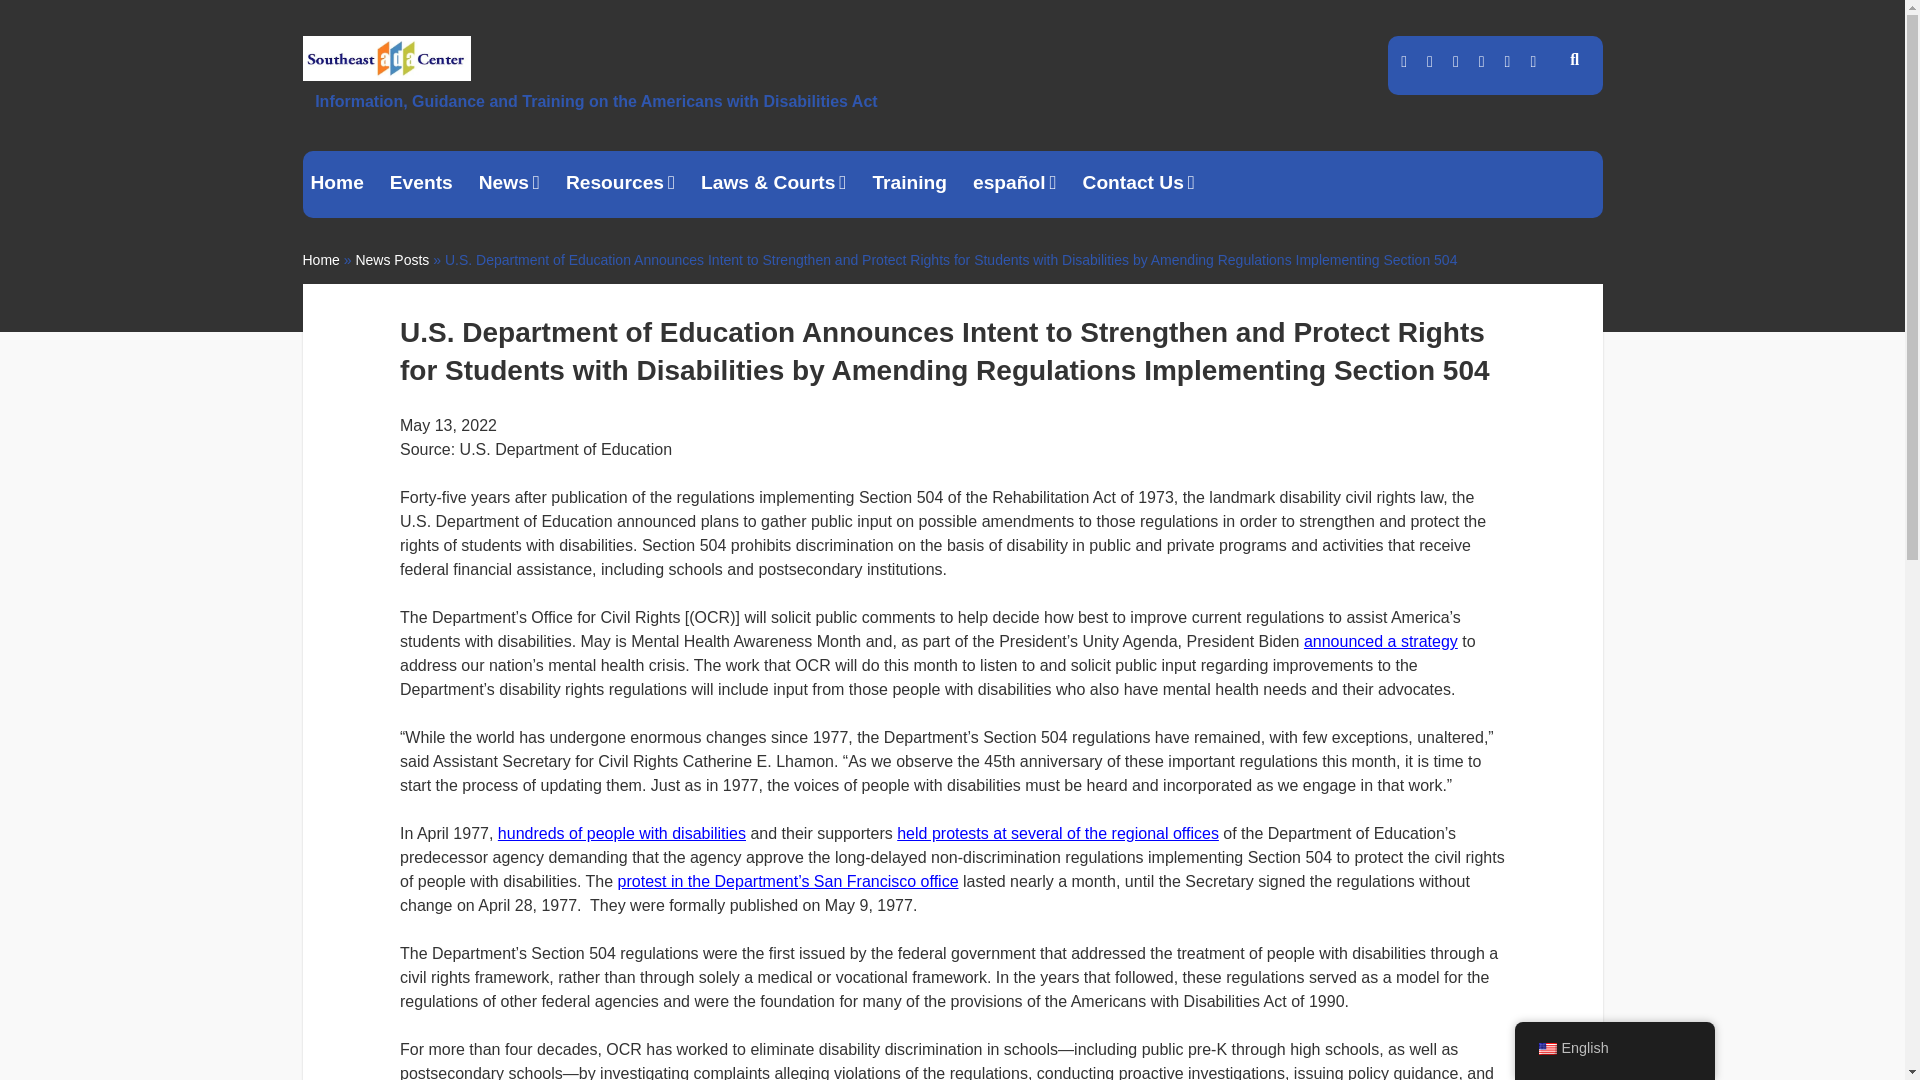 The height and width of the screenshot is (1080, 1920). I want to click on Contact Us, so click(1139, 184).